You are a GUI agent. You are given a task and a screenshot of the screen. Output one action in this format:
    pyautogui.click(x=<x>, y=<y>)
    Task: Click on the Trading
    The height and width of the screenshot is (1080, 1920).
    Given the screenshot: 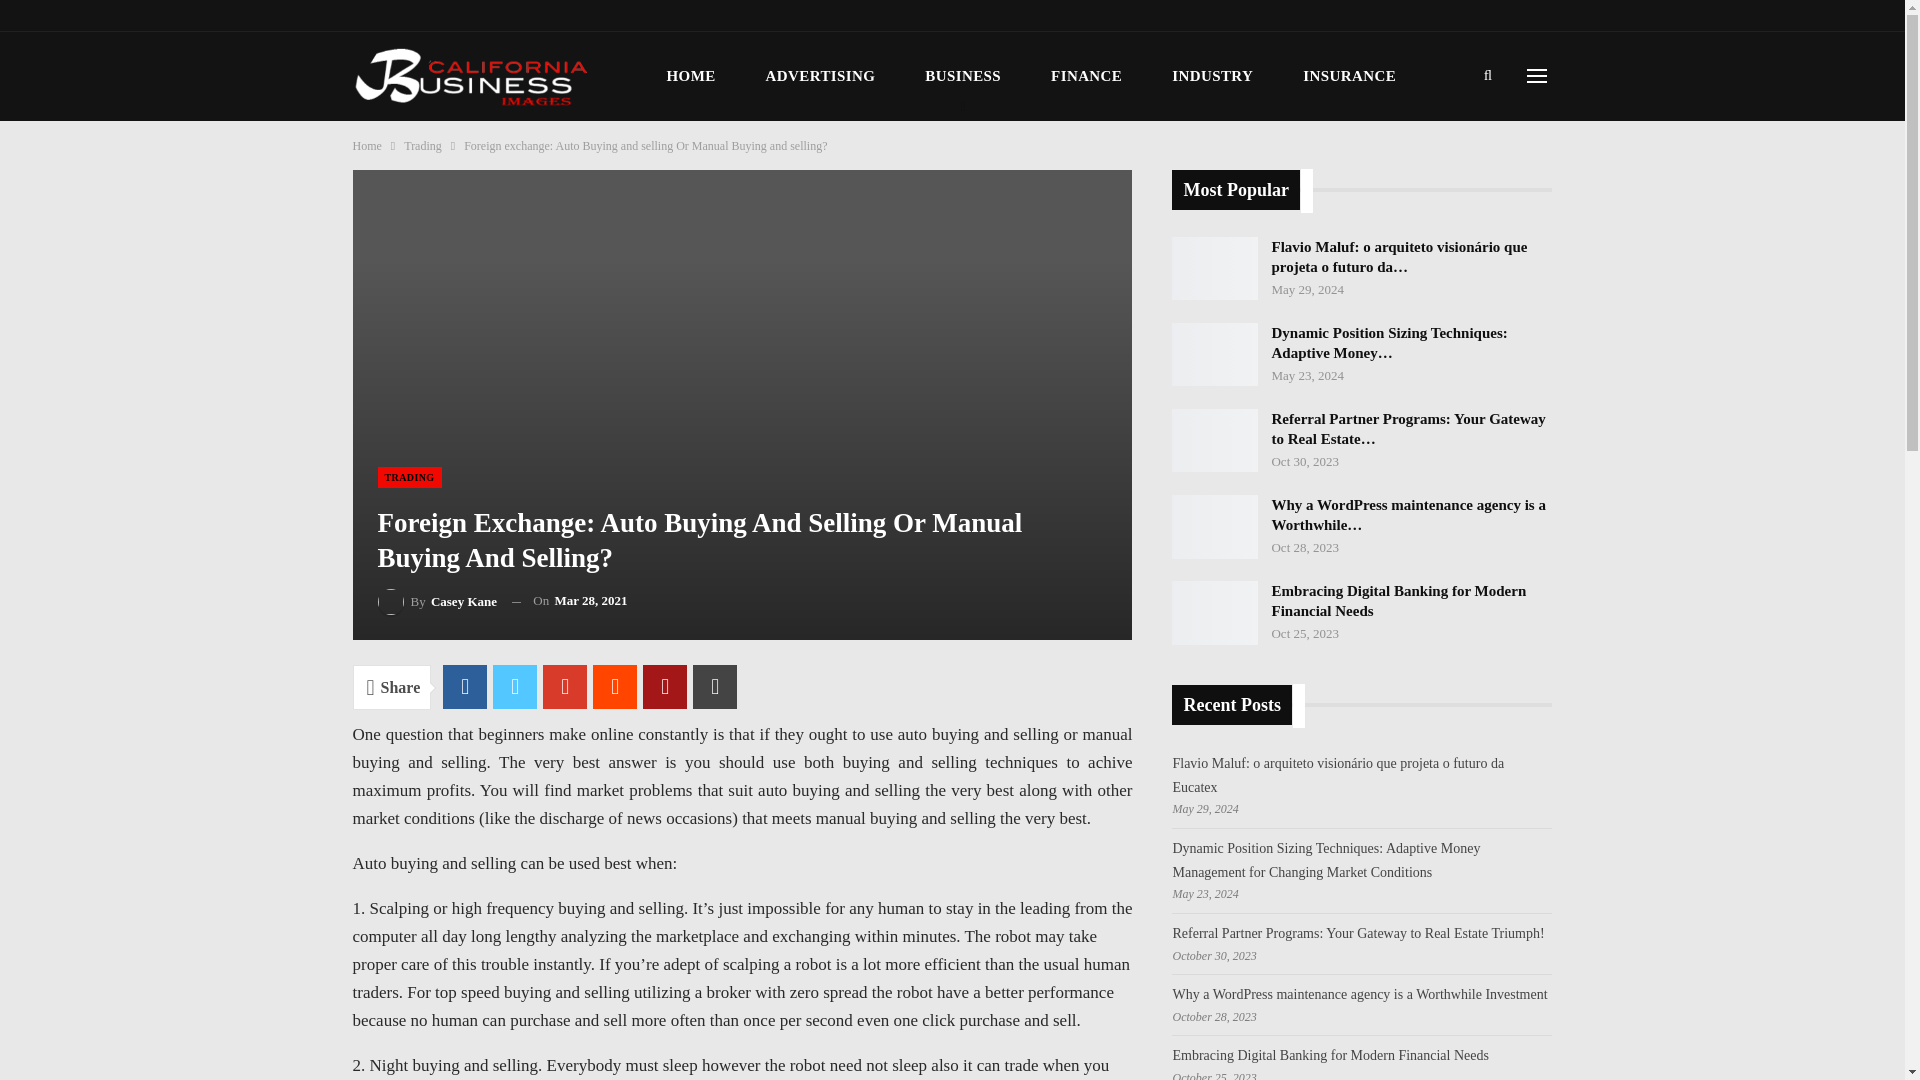 What is the action you would take?
    pyautogui.click(x=422, y=146)
    